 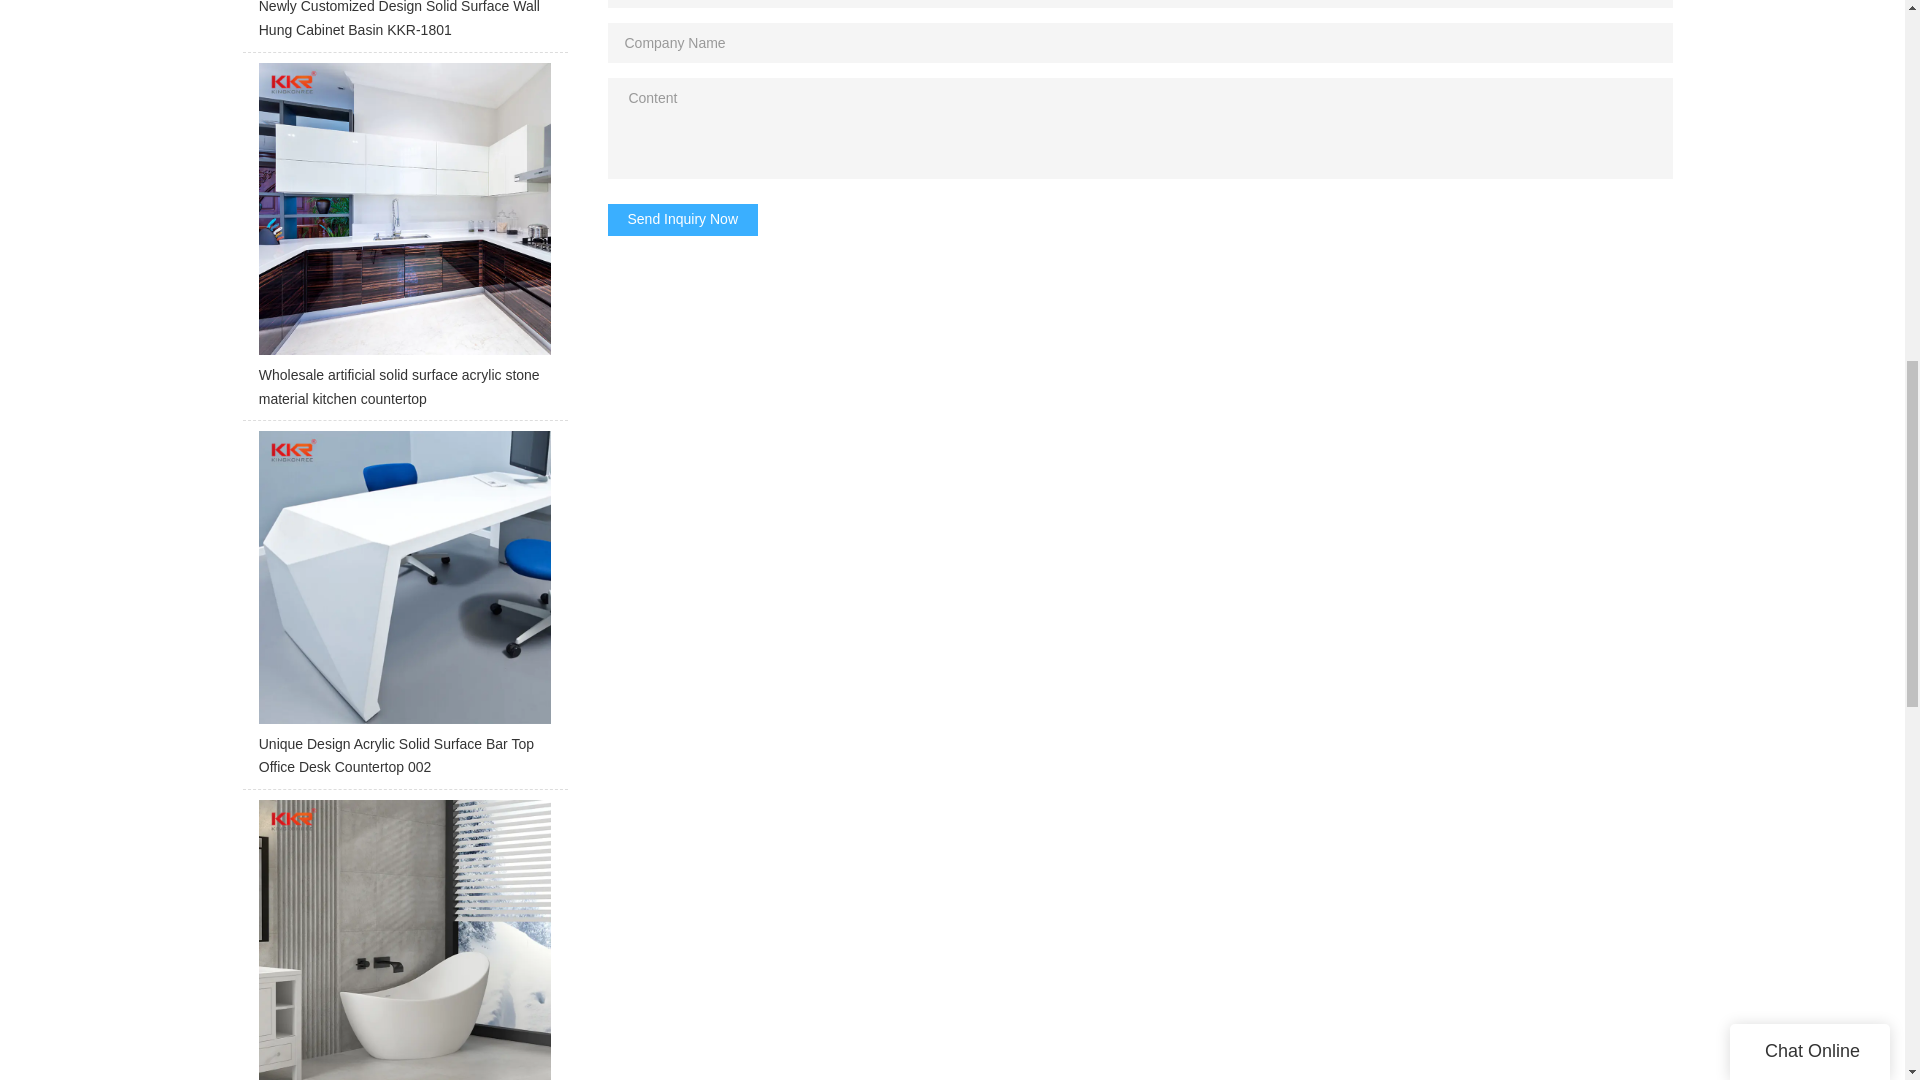 What do you see at coordinates (404, 940) in the screenshot?
I see `High Quality Lucite Acrylic Bathtub B072` at bounding box center [404, 940].